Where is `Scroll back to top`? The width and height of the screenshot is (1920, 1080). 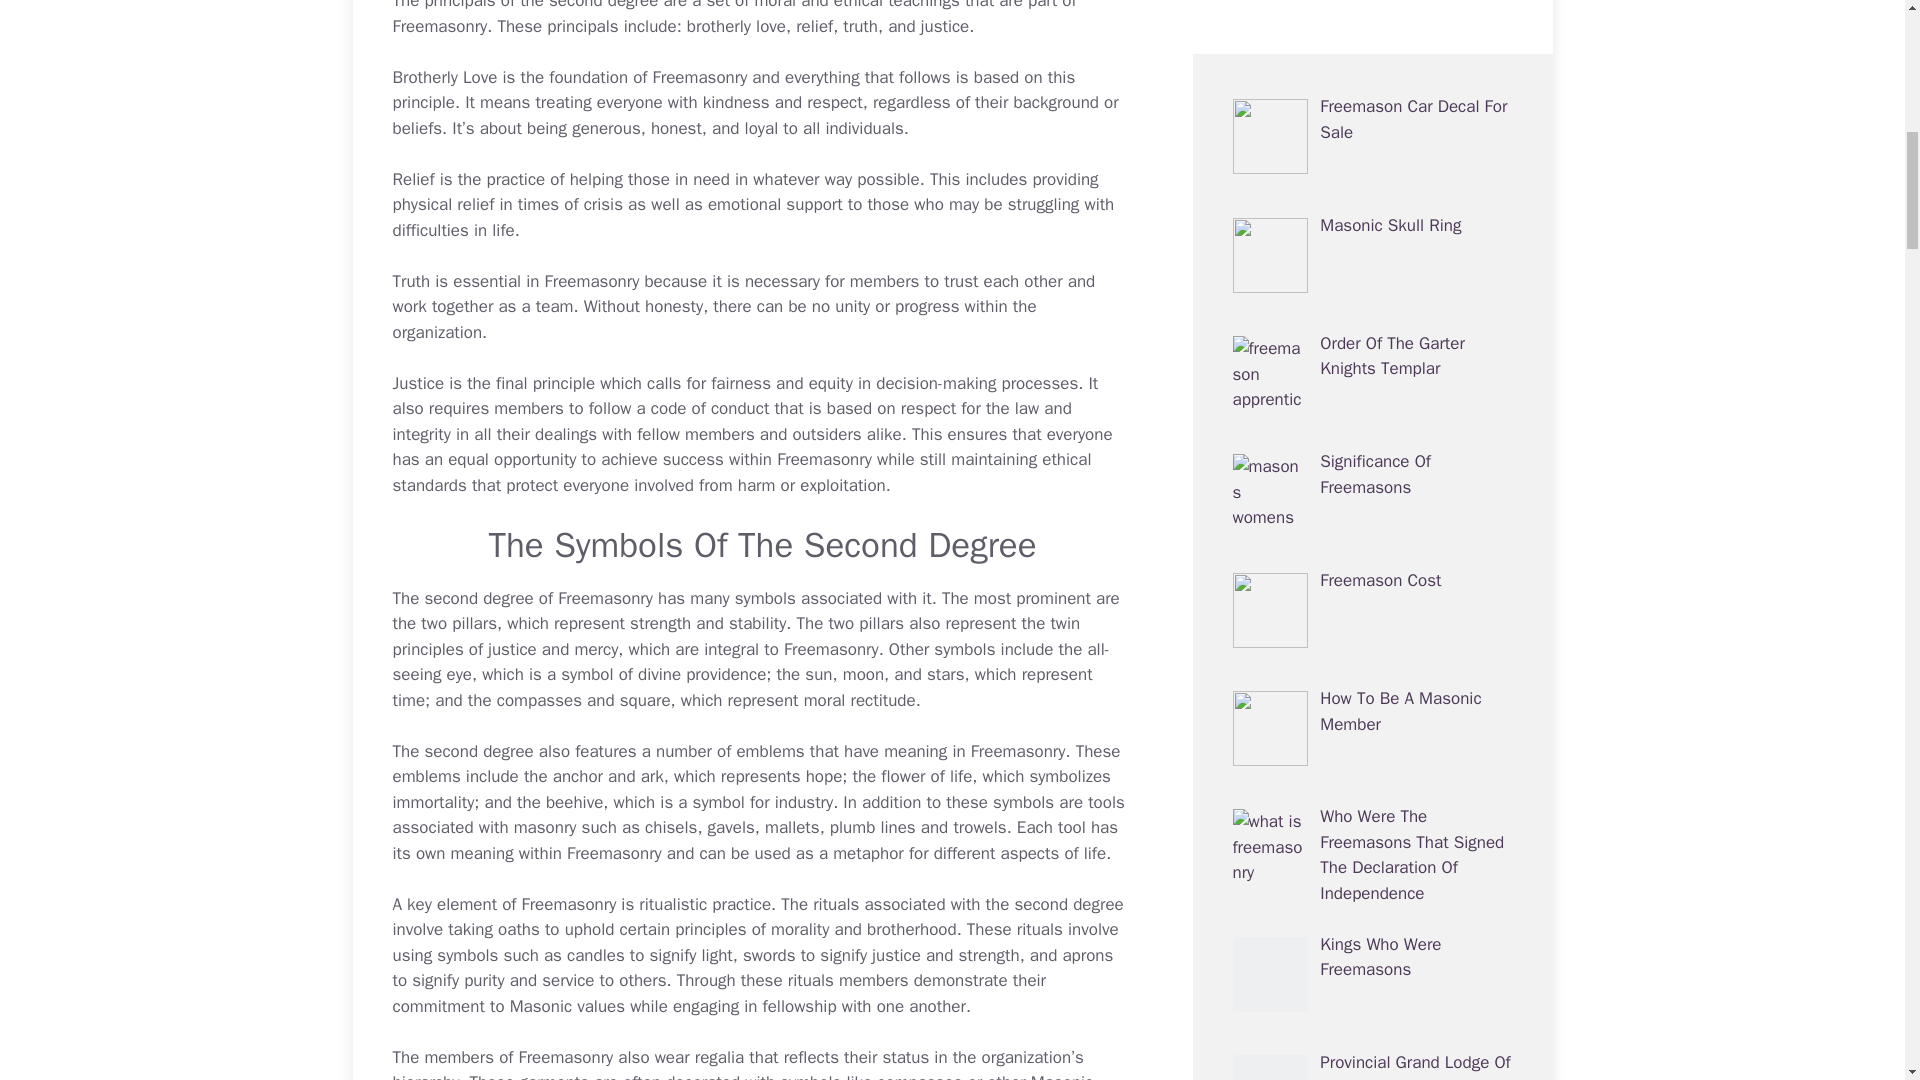 Scroll back to top is located at coordinates (1855, 949).